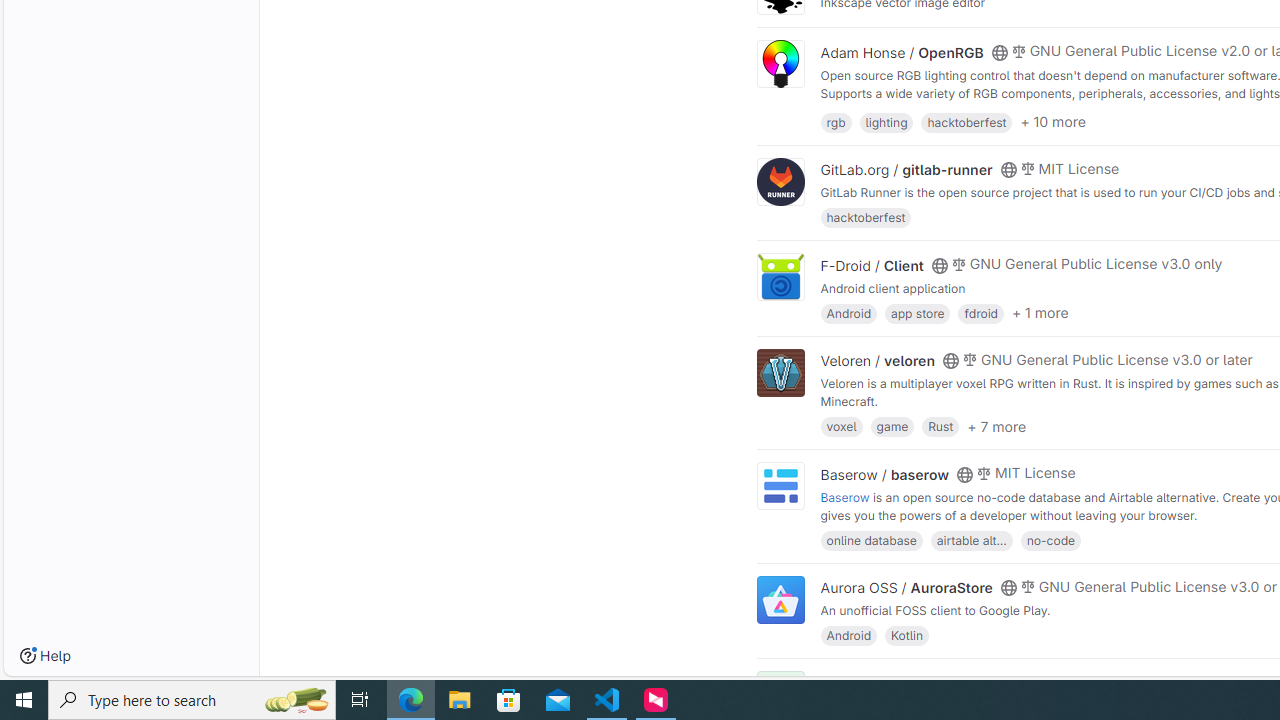  I want to click on + 10 more, so click(1053, 122).